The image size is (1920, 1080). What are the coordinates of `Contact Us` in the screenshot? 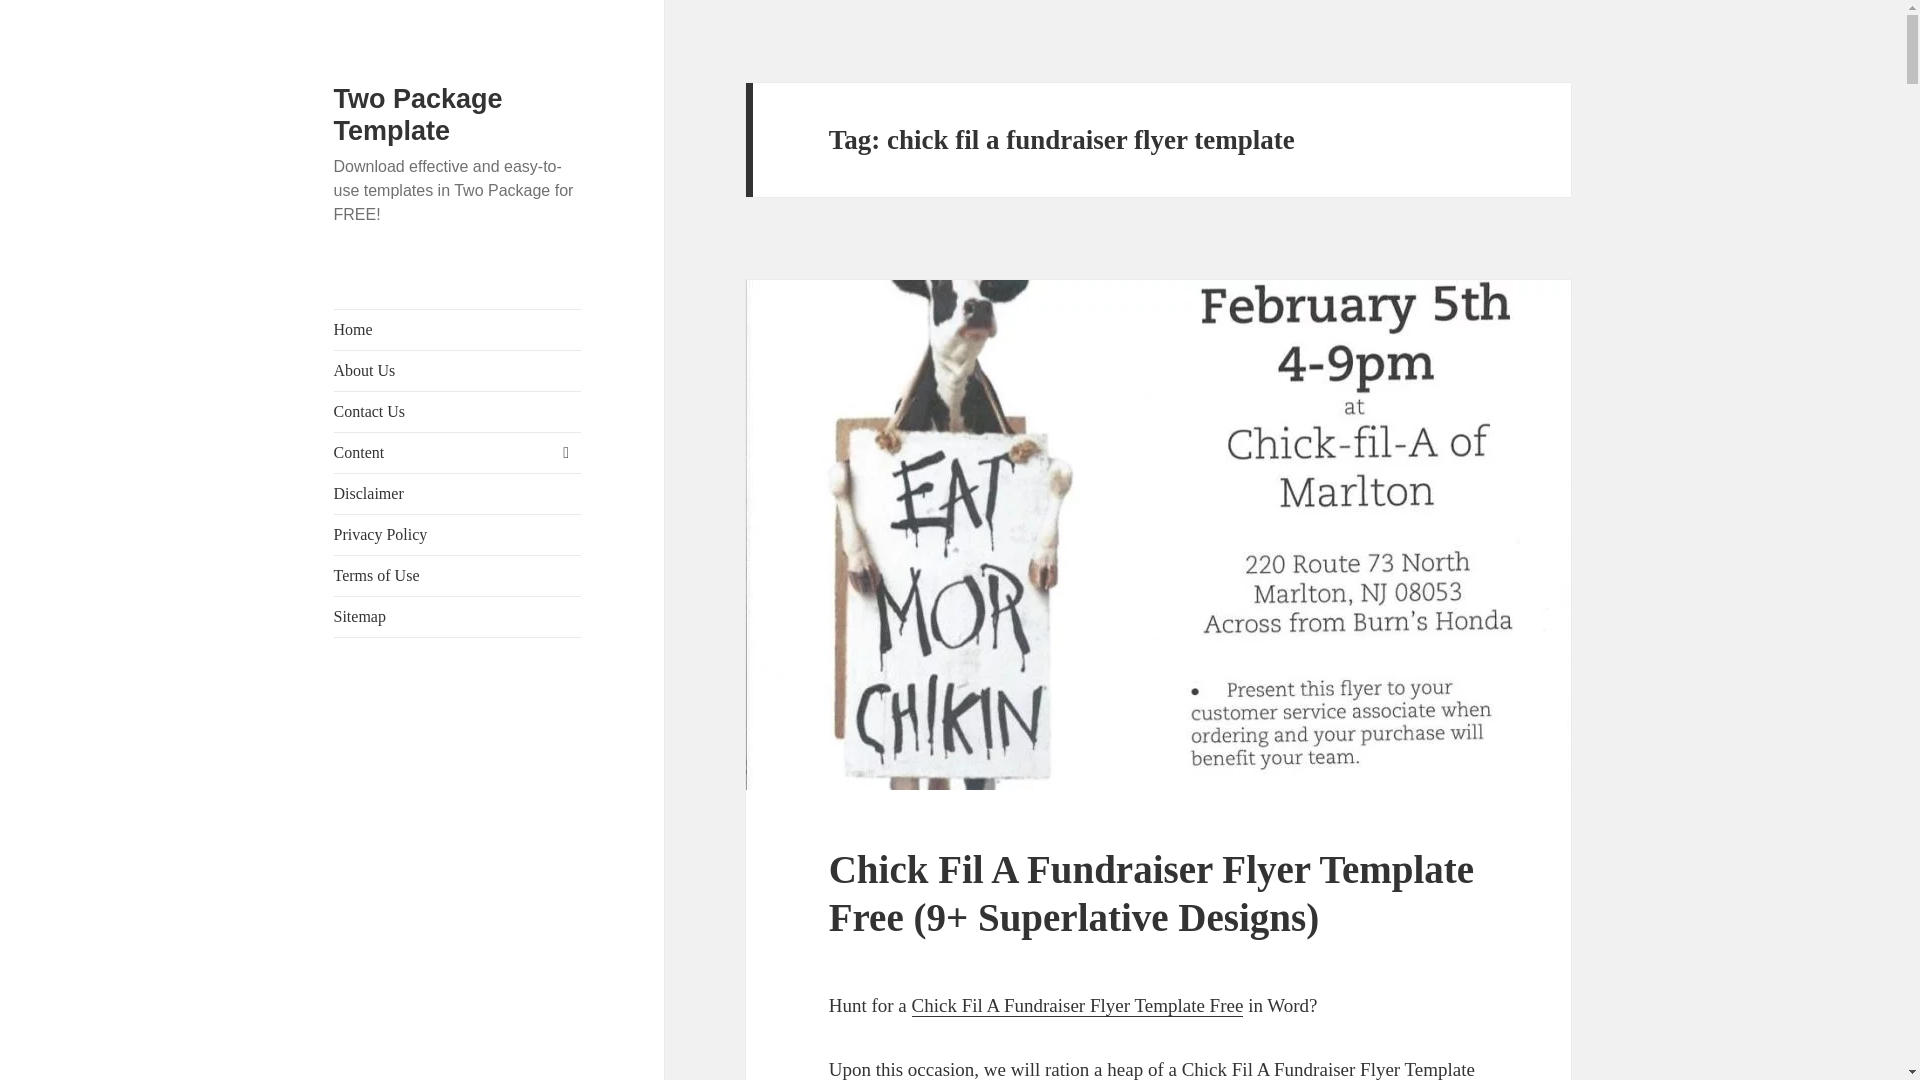 It's located at (458, 412).